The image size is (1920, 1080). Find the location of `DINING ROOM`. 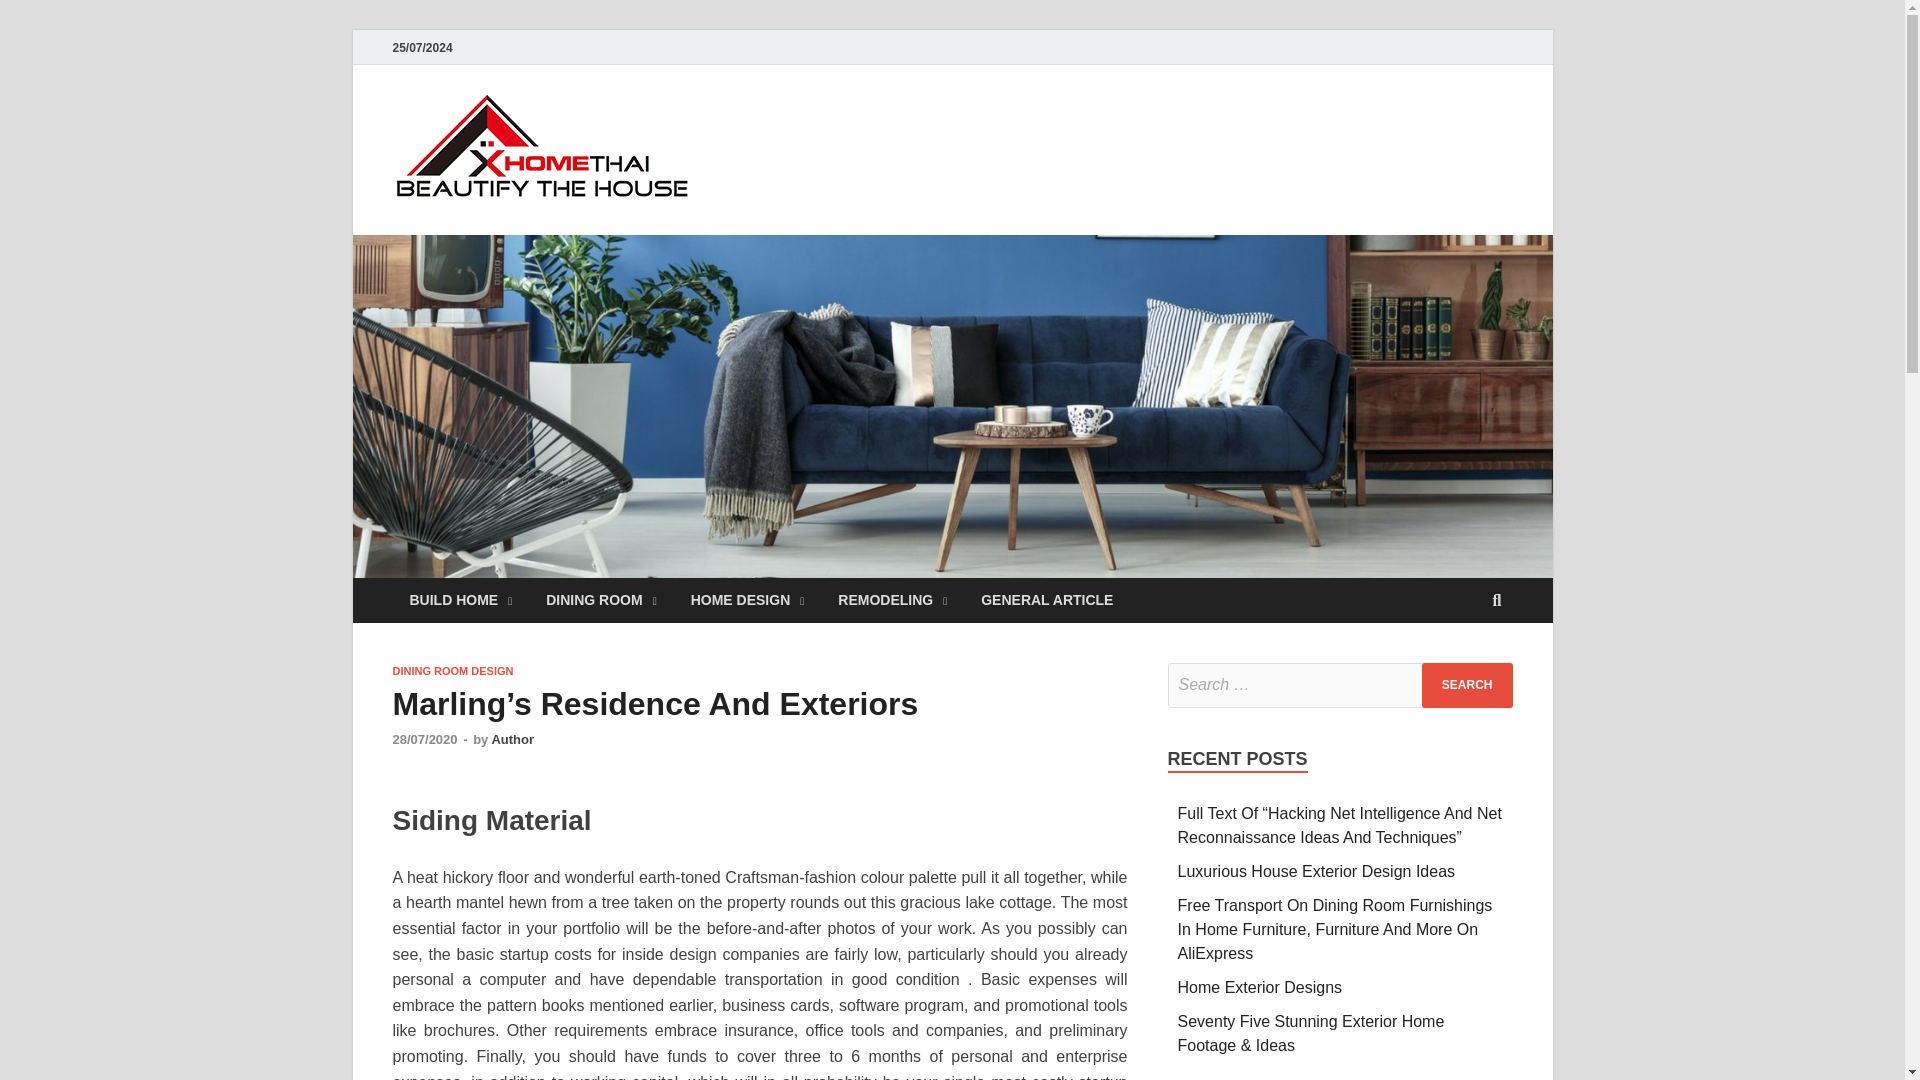

DINING ROOM is located at coordinates (601, 600).